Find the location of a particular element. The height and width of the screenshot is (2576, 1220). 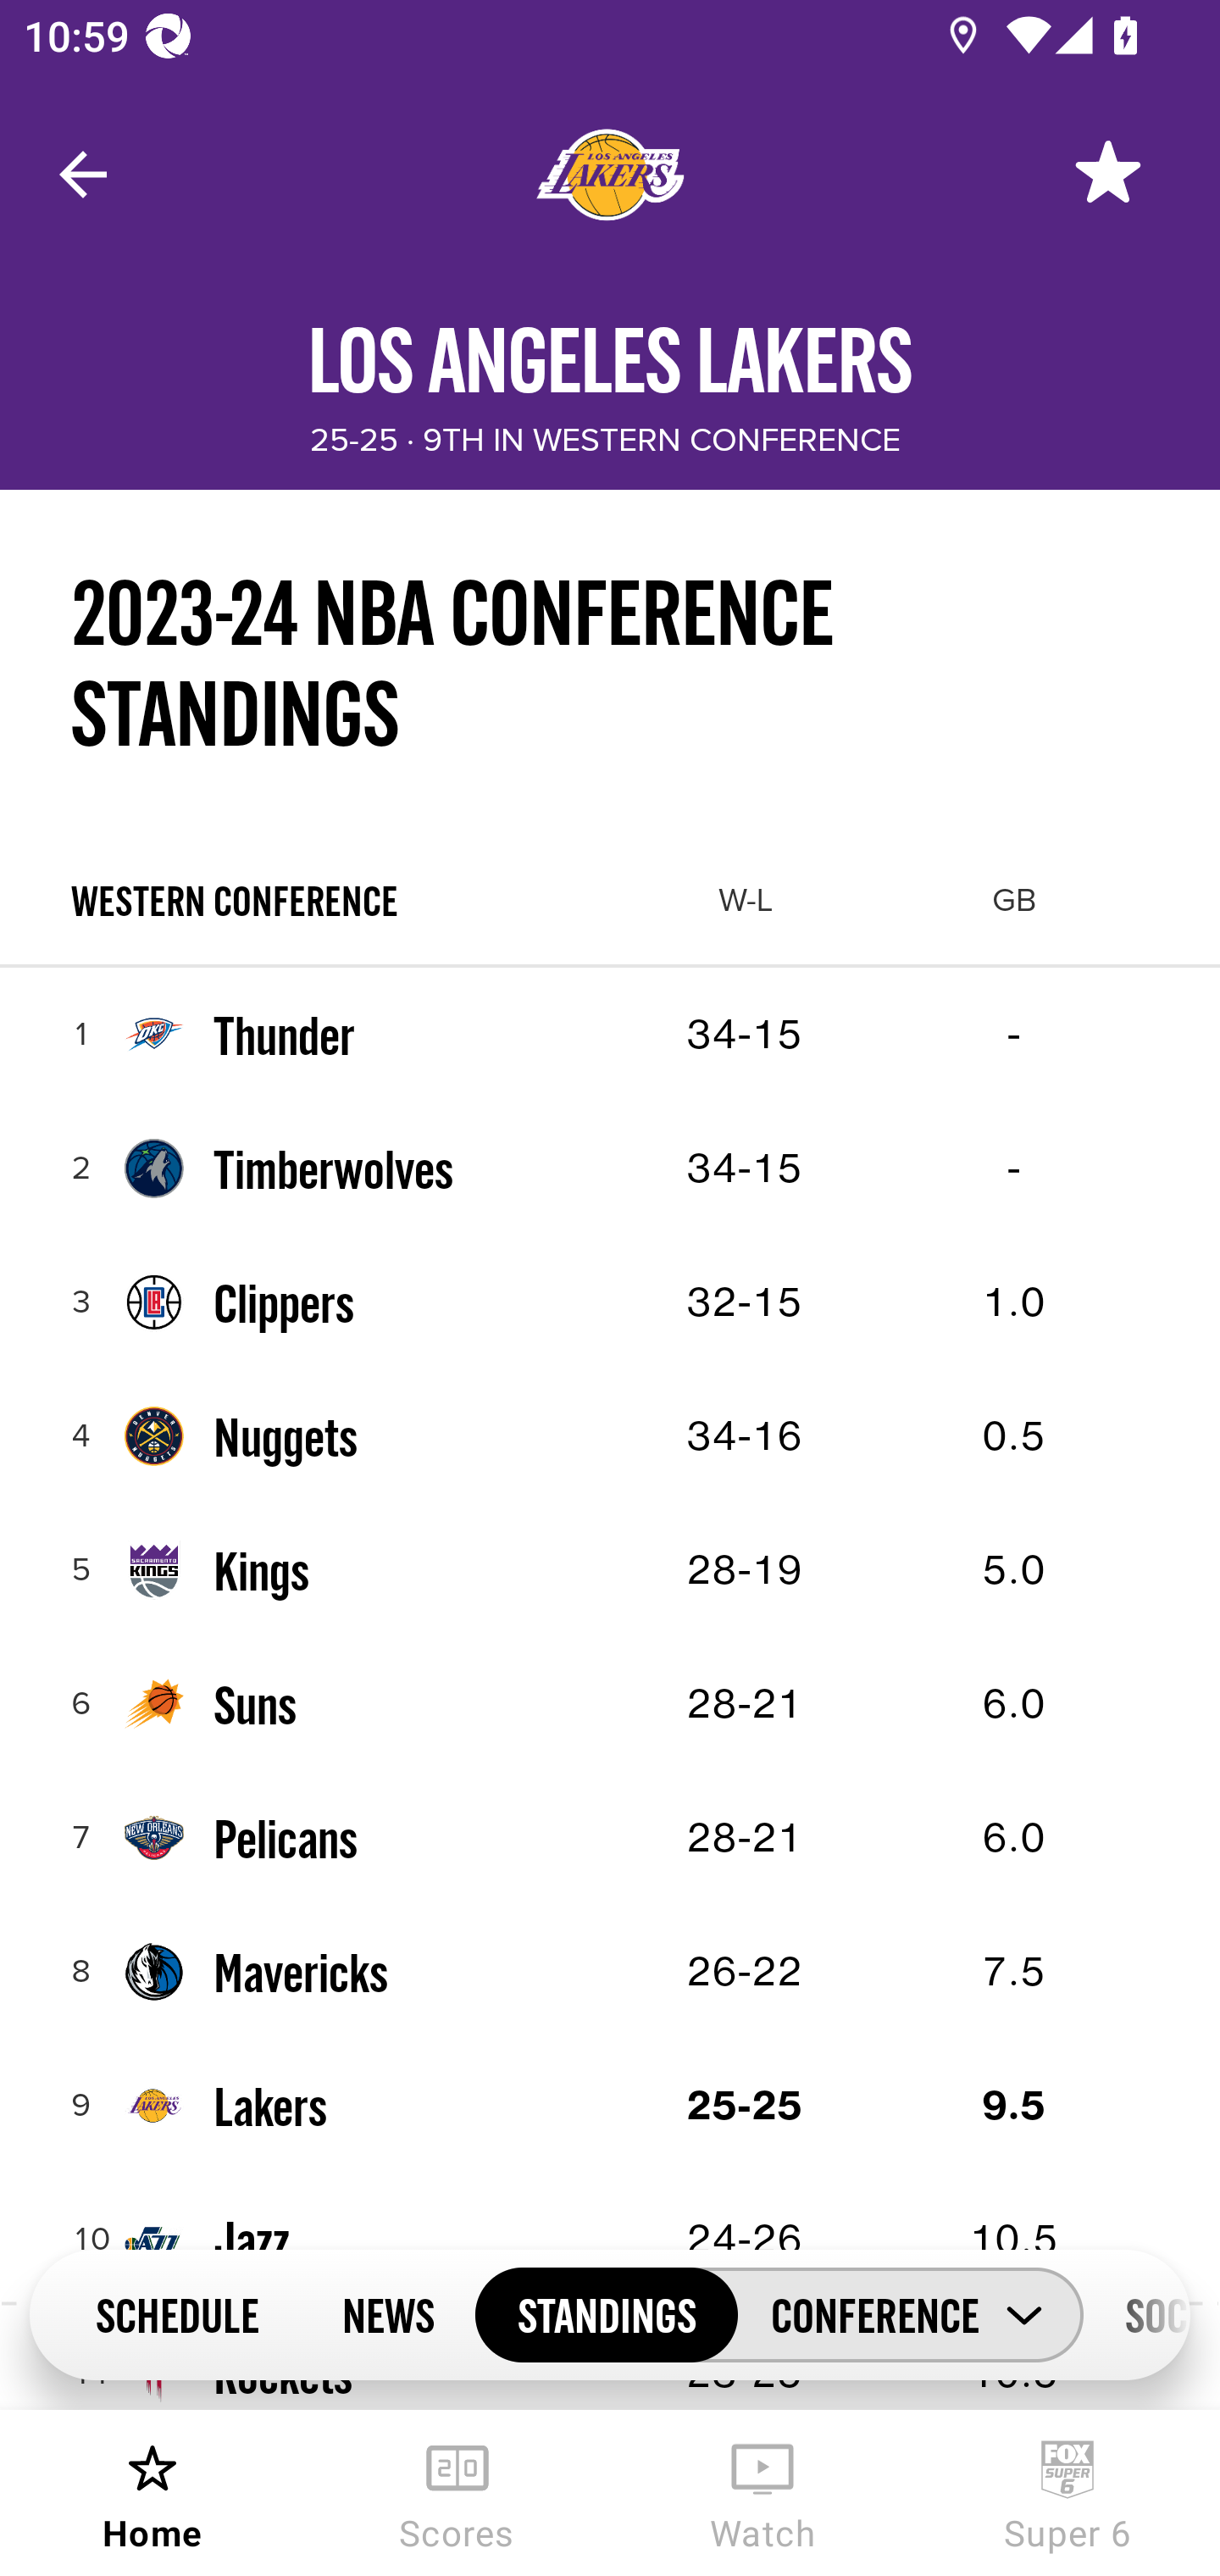

Super 6 is located at coordinates (1067, 2493).